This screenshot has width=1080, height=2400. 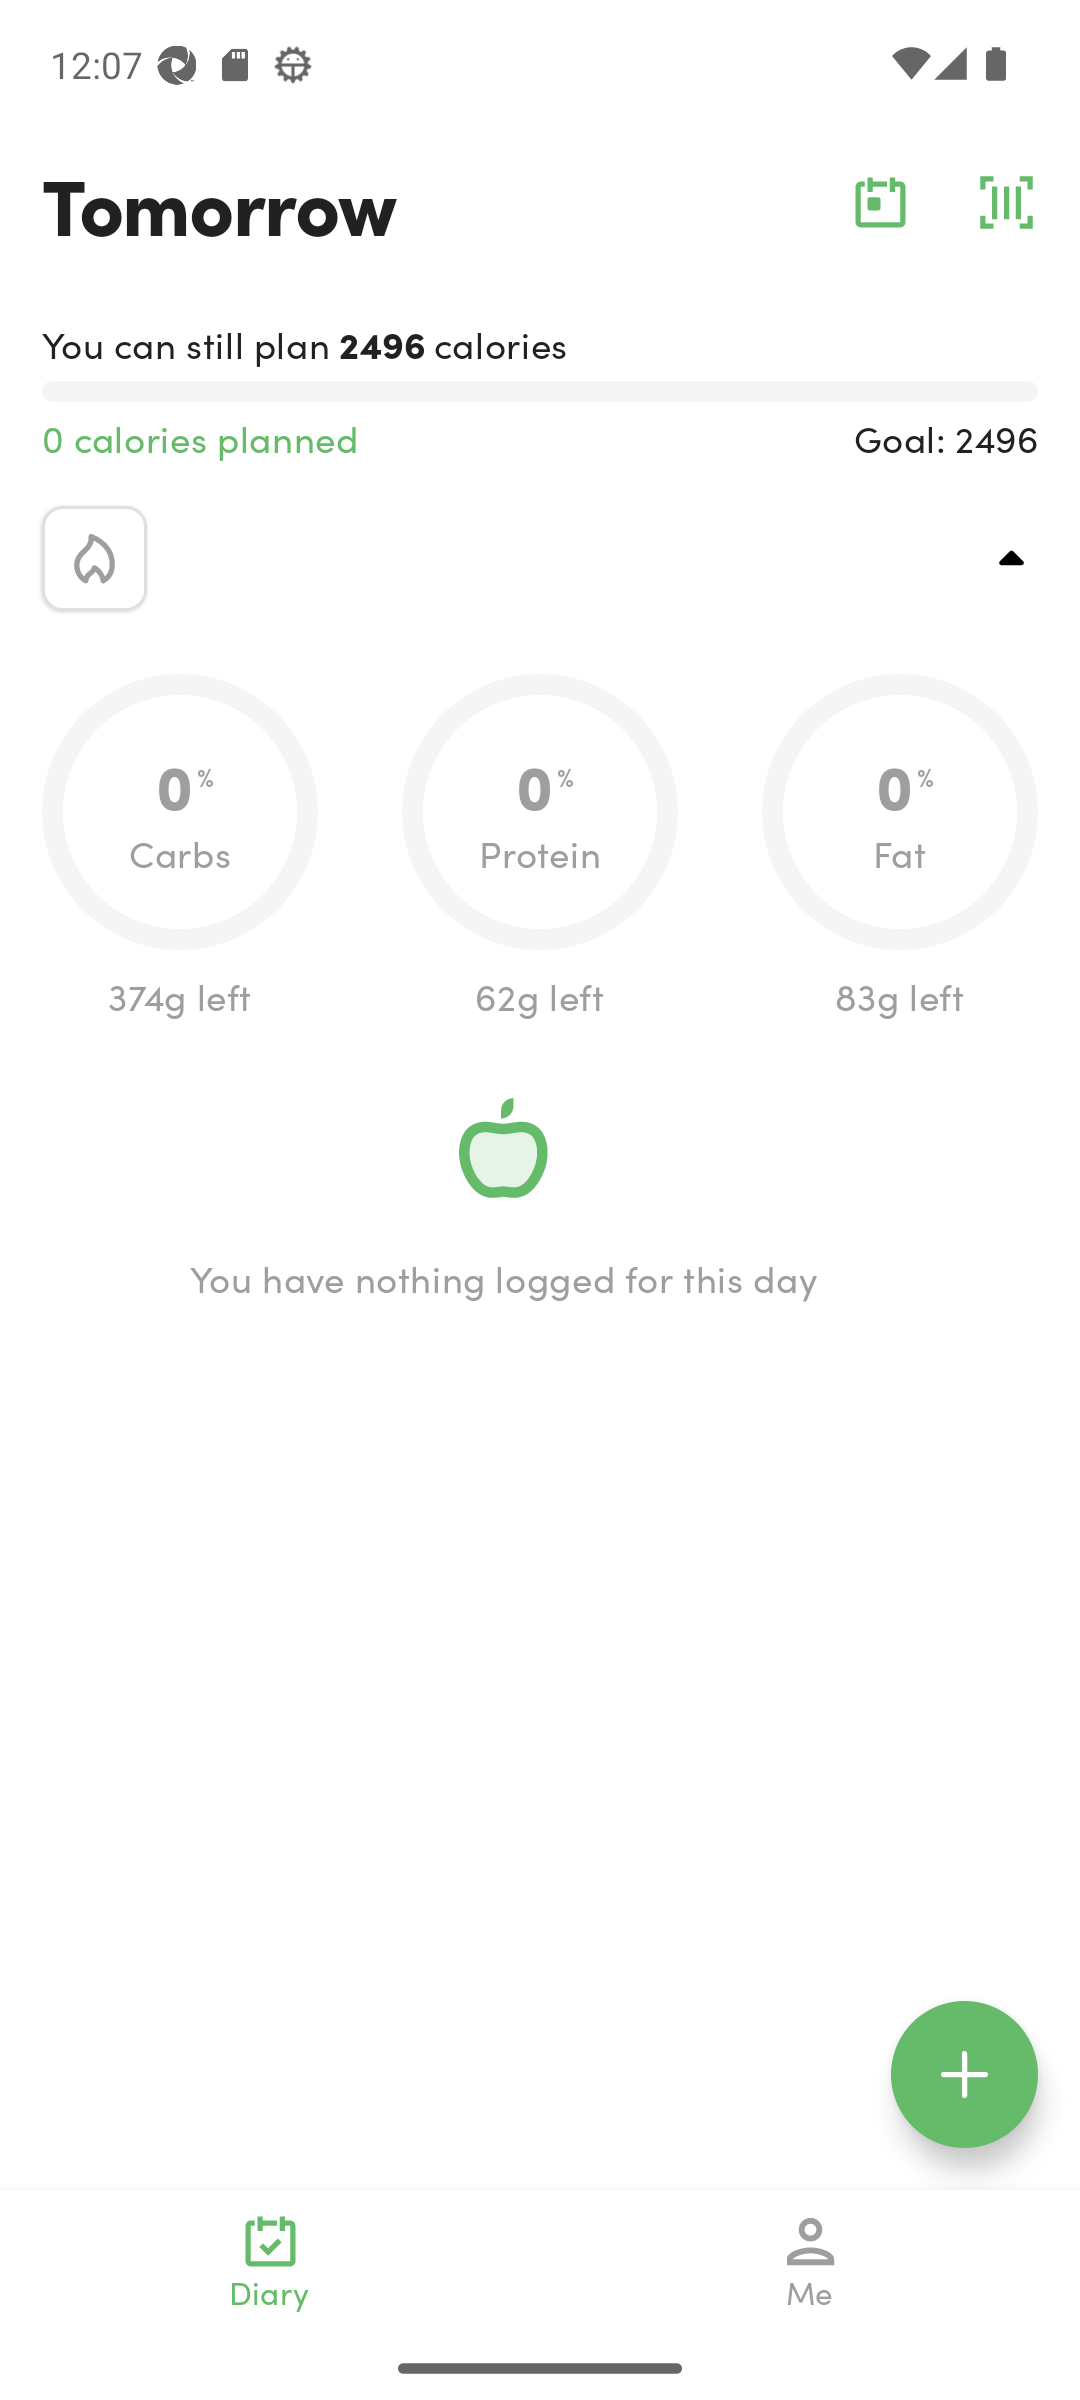 What do you see at coordinates (810, 2262) in the screenshot?
I see `Me navigation_icon` at bounding box center [810, 2262].